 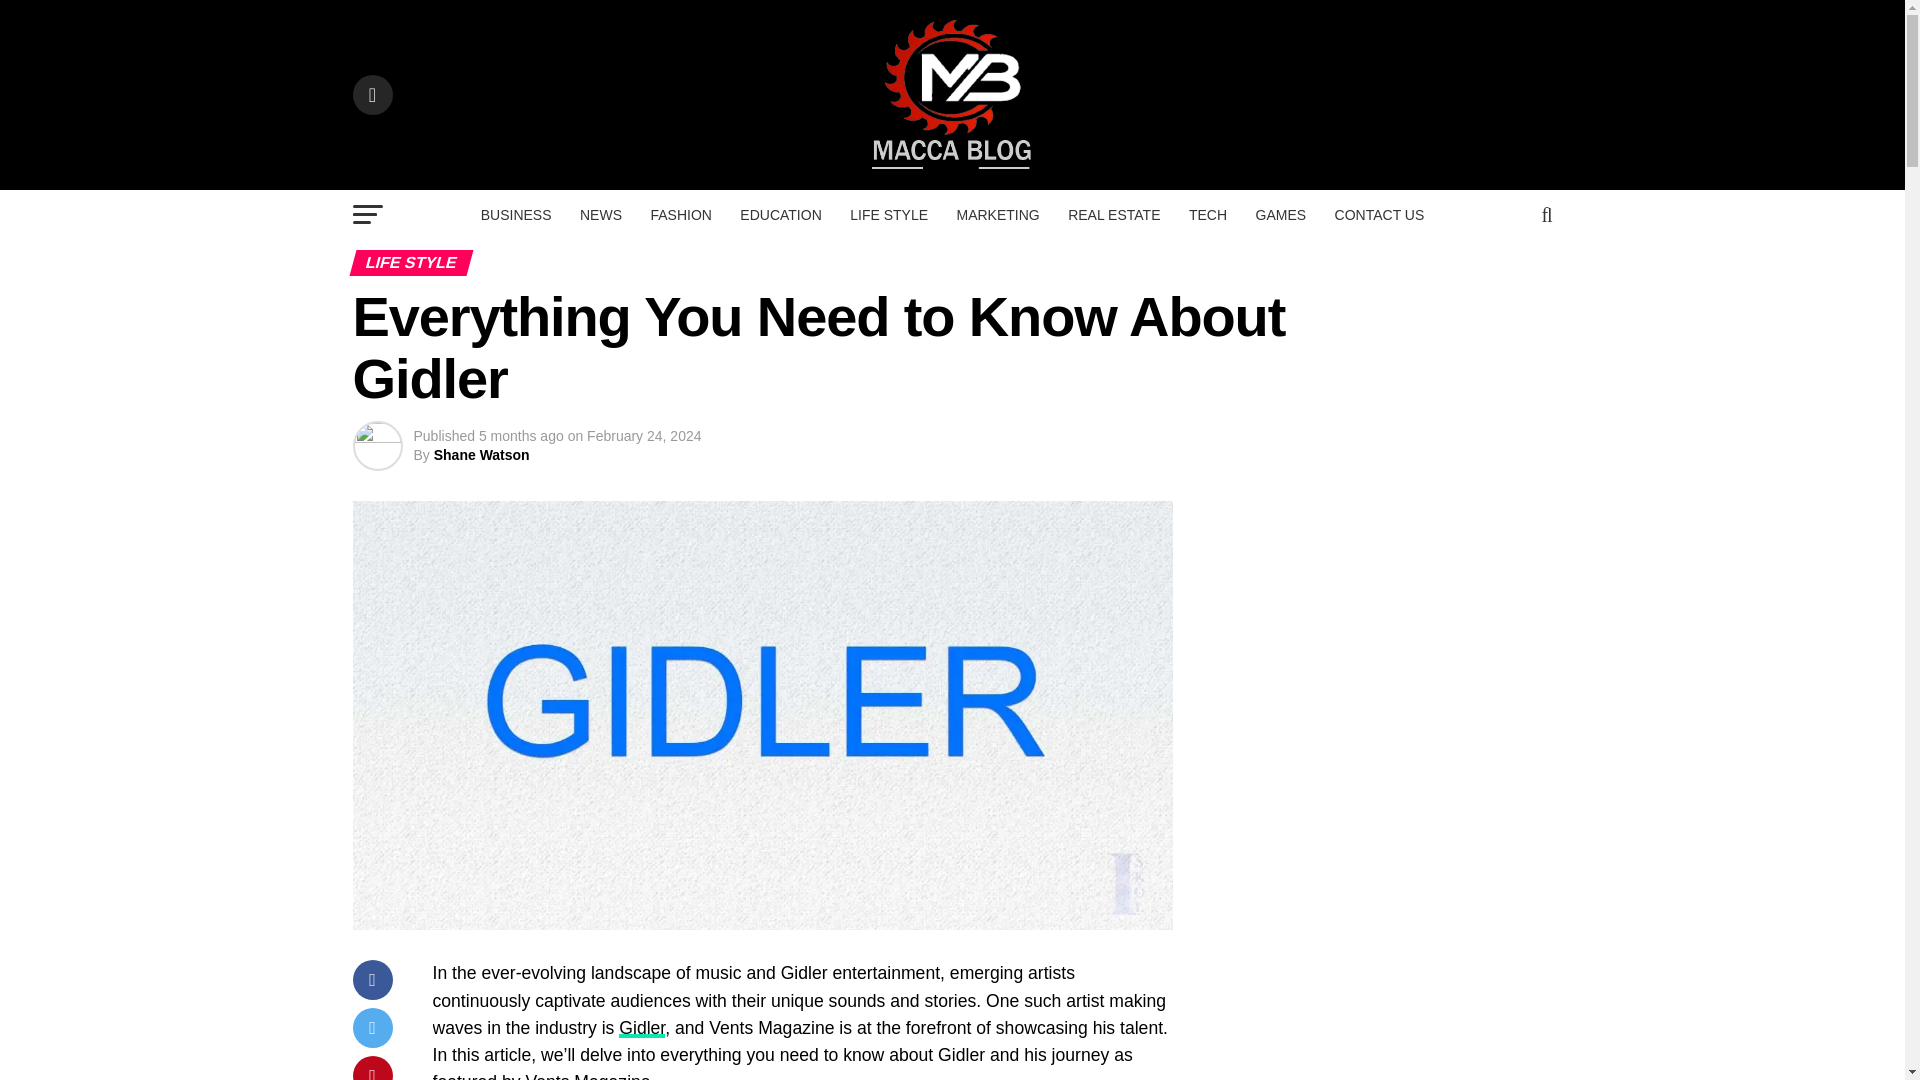 What do you see at coordinates (997, 214) in the screenshot?
I see `MARKETING` at bounding box center [997, 214].